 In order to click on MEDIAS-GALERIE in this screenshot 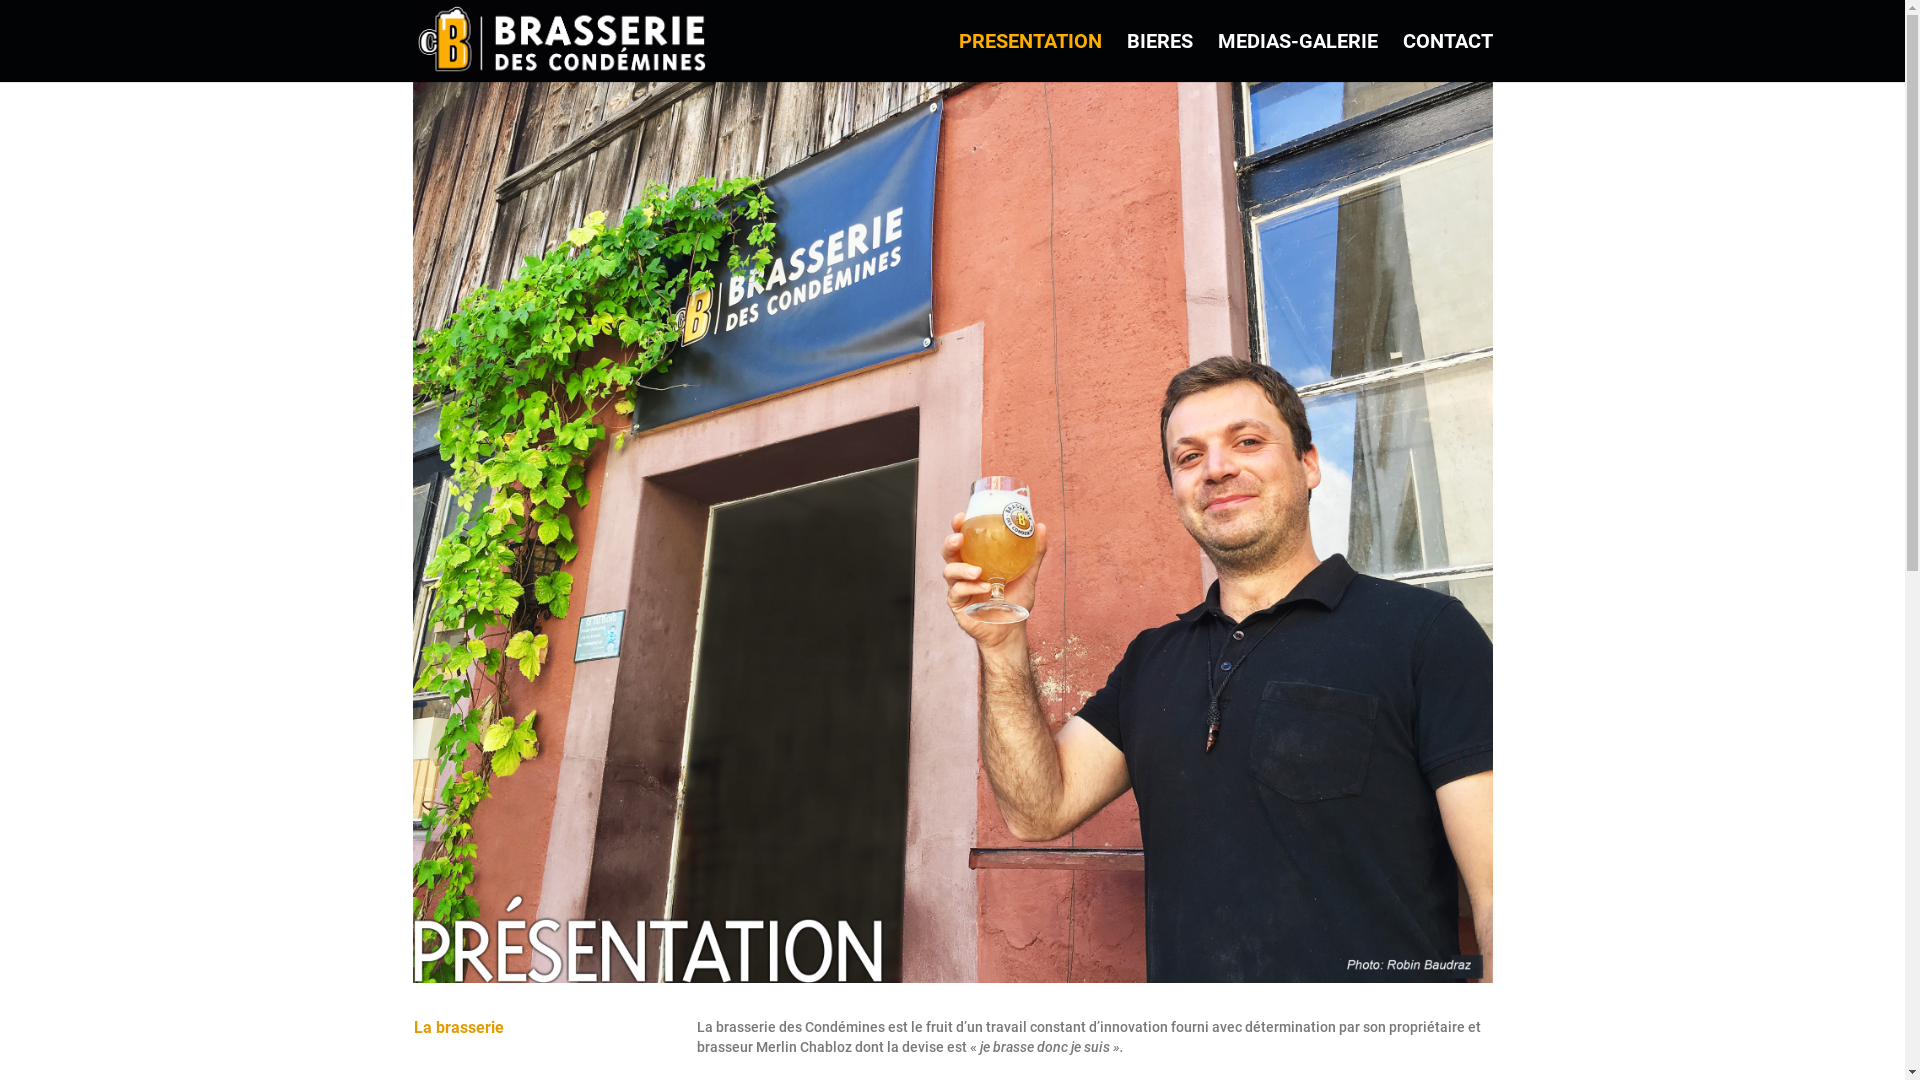, I will do `click(1298, 58)`.